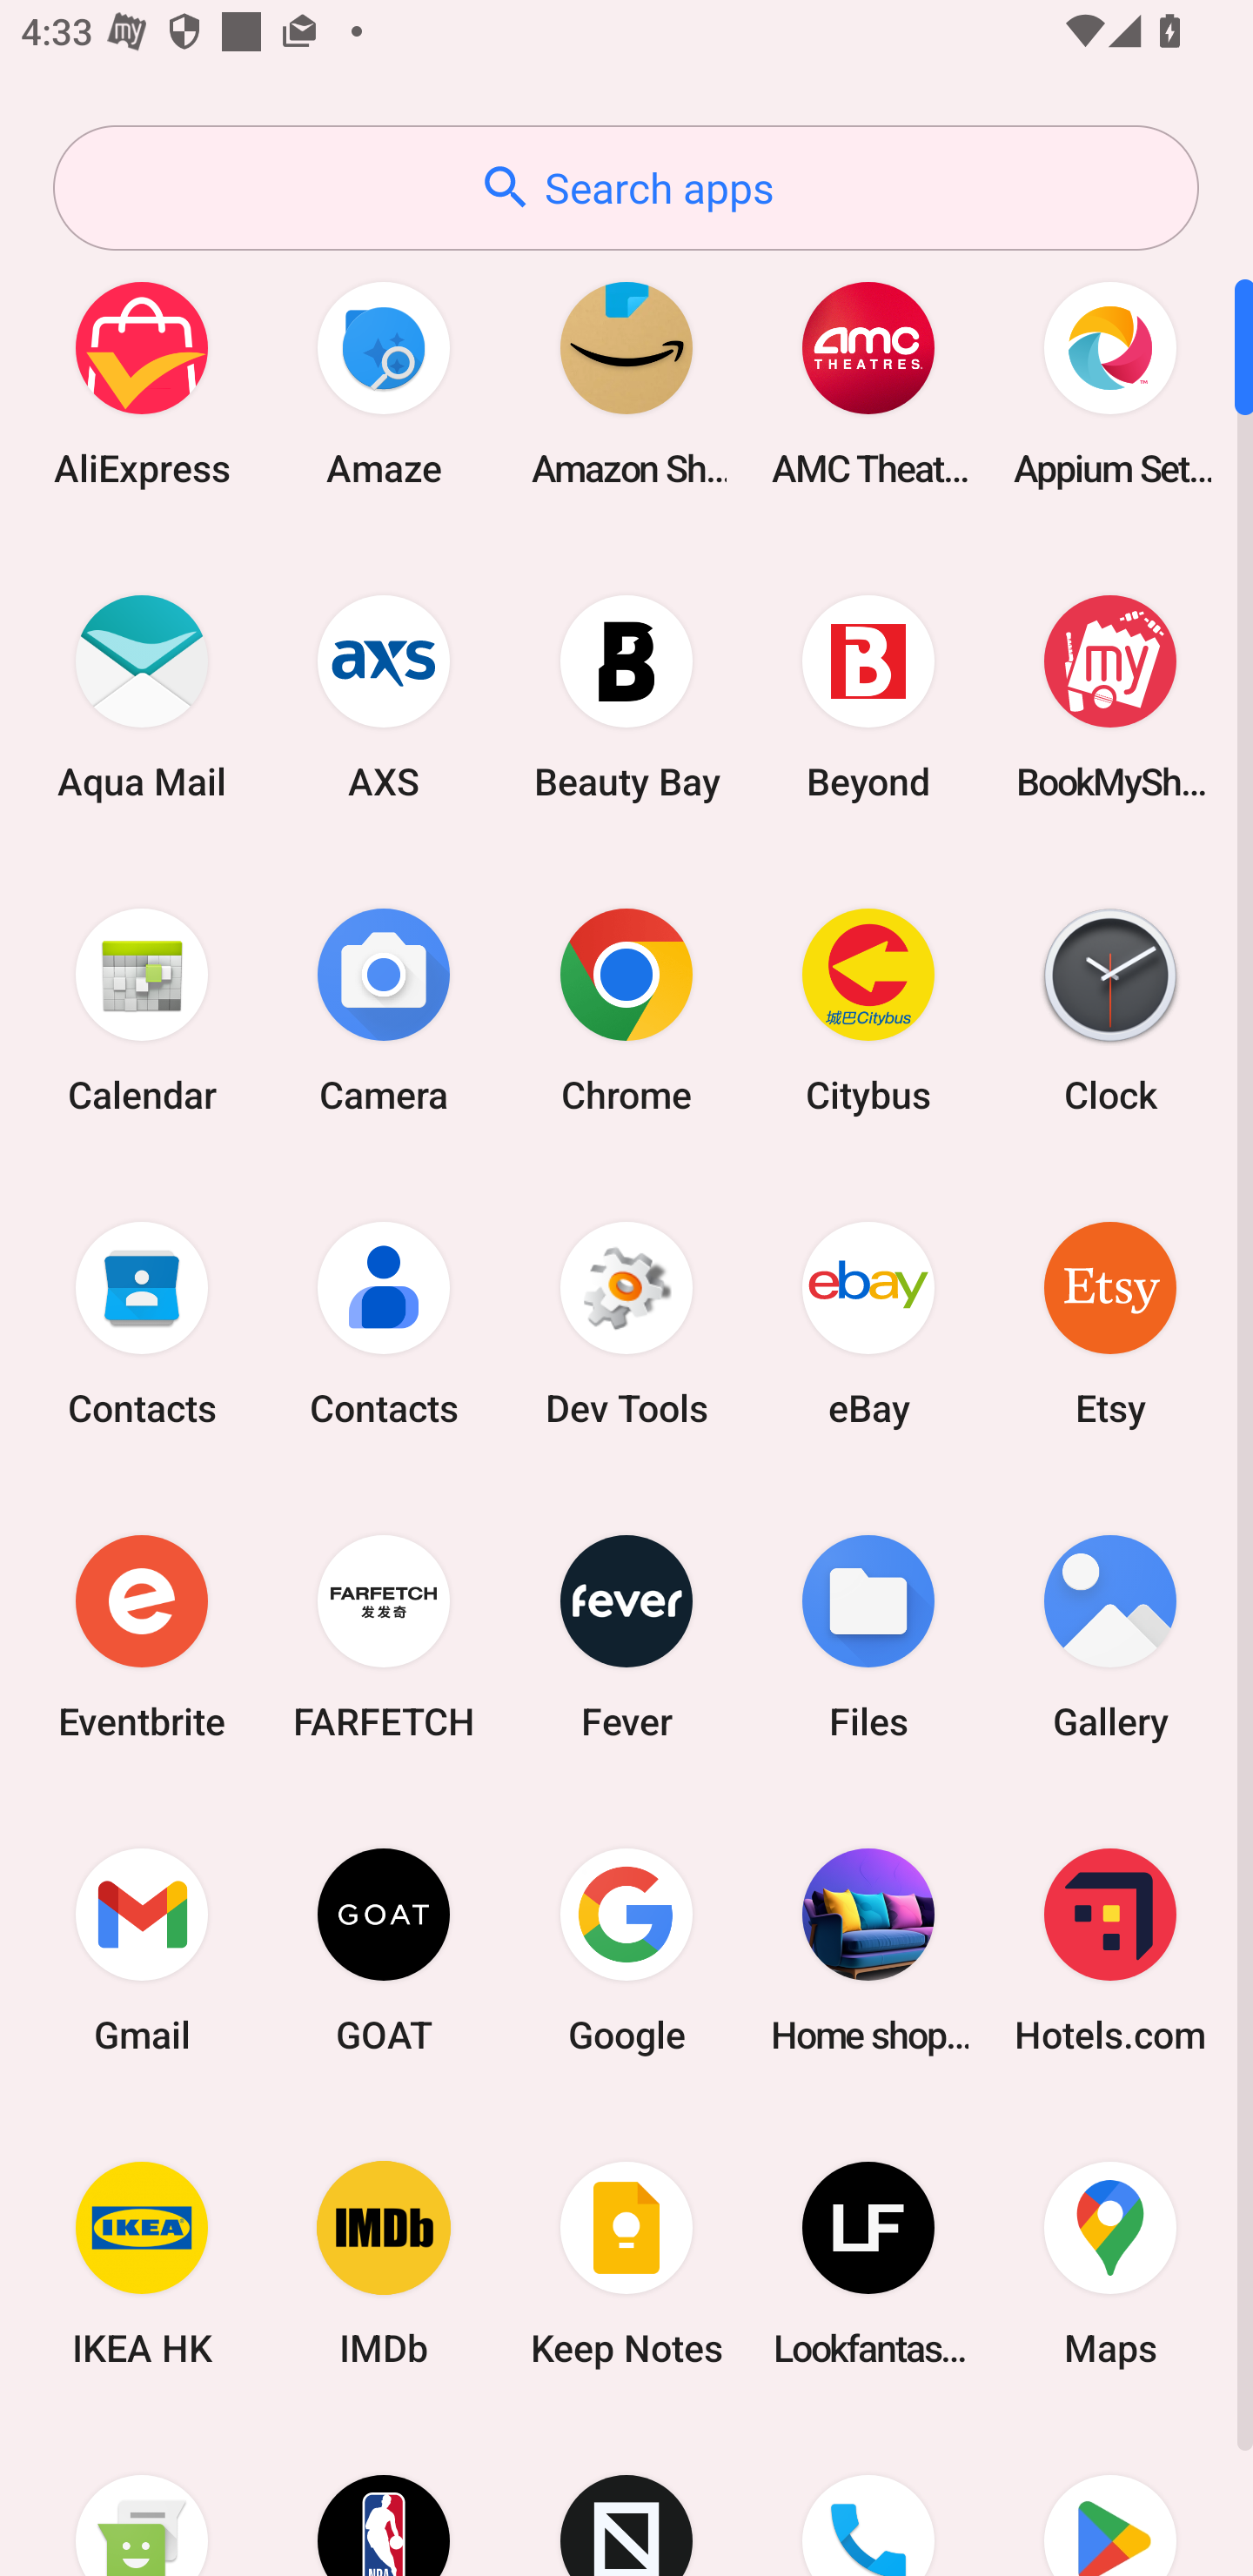 This screenshot has height=2576, width=1253. Describe the element at coordinates (1110, 1010) in the screenshot. I see `Clock` at that location.